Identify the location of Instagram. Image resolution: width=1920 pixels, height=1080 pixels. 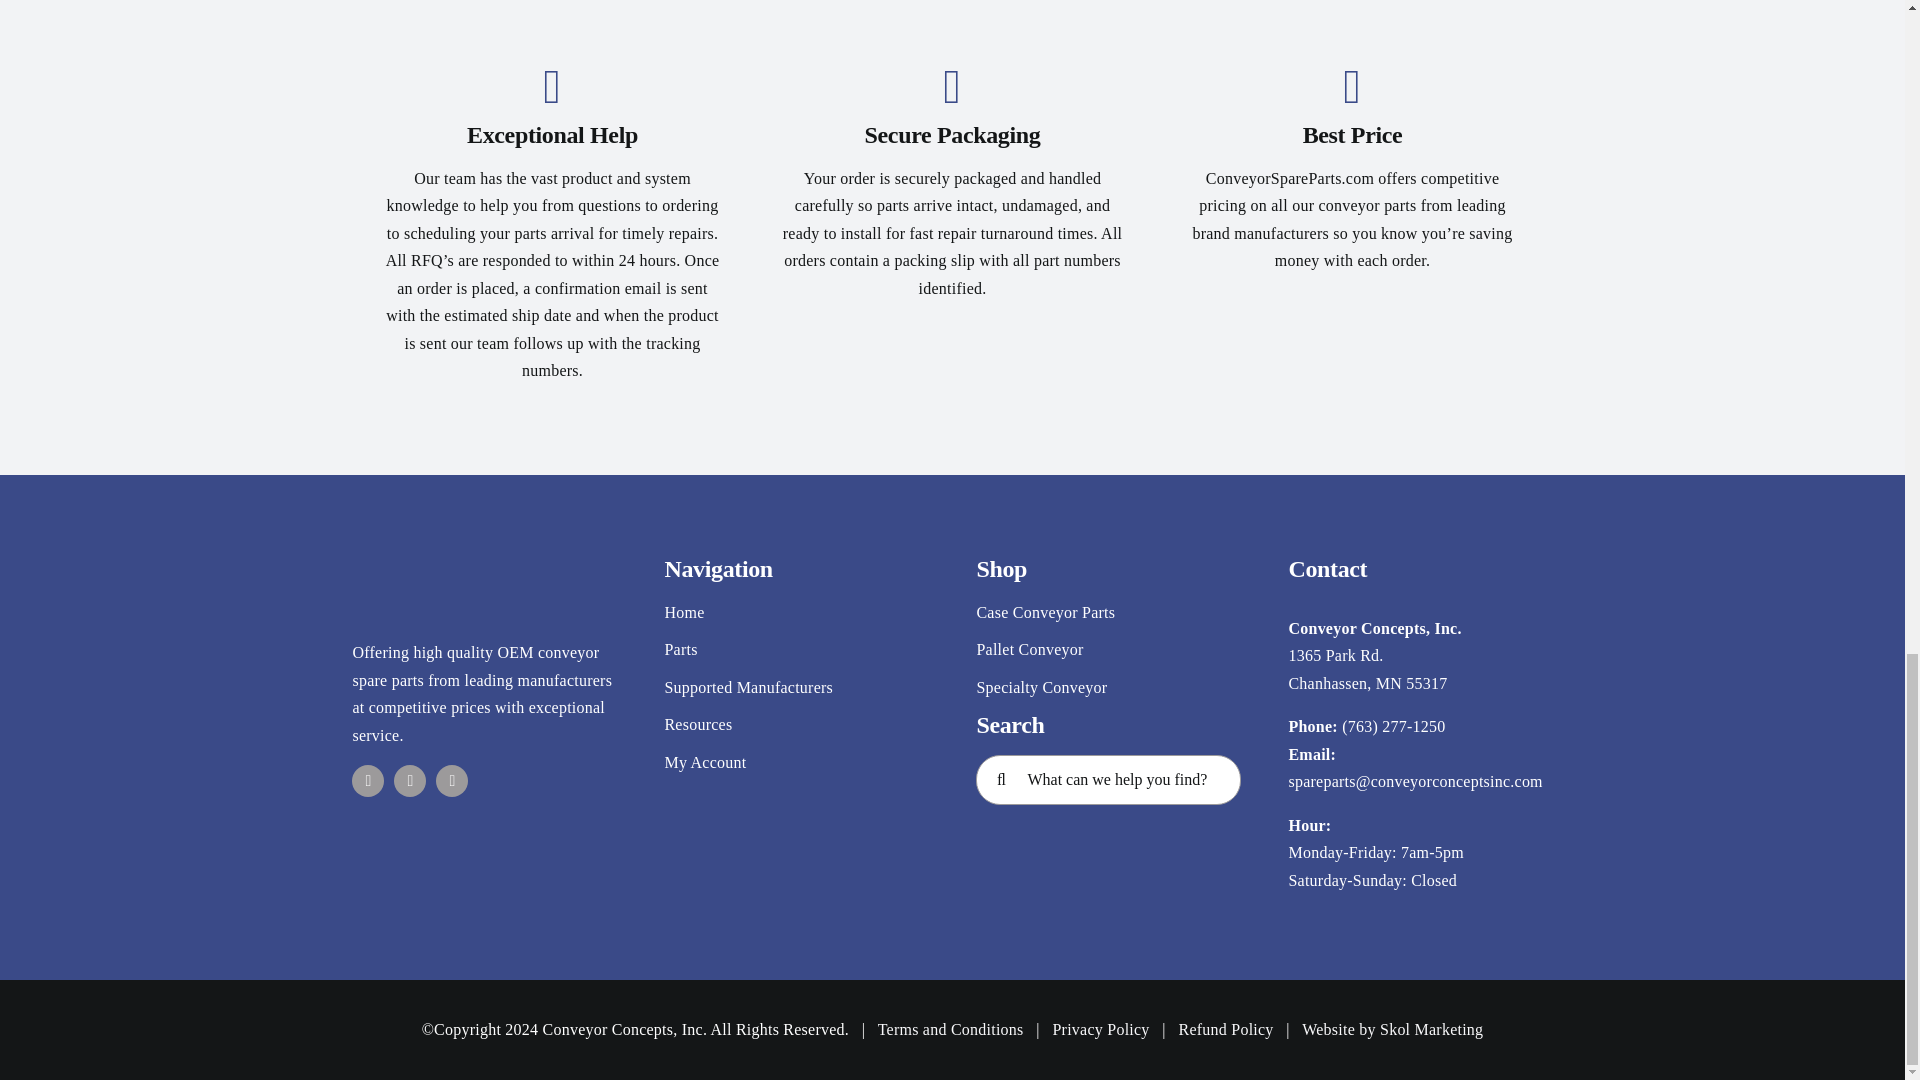
(410, 780).